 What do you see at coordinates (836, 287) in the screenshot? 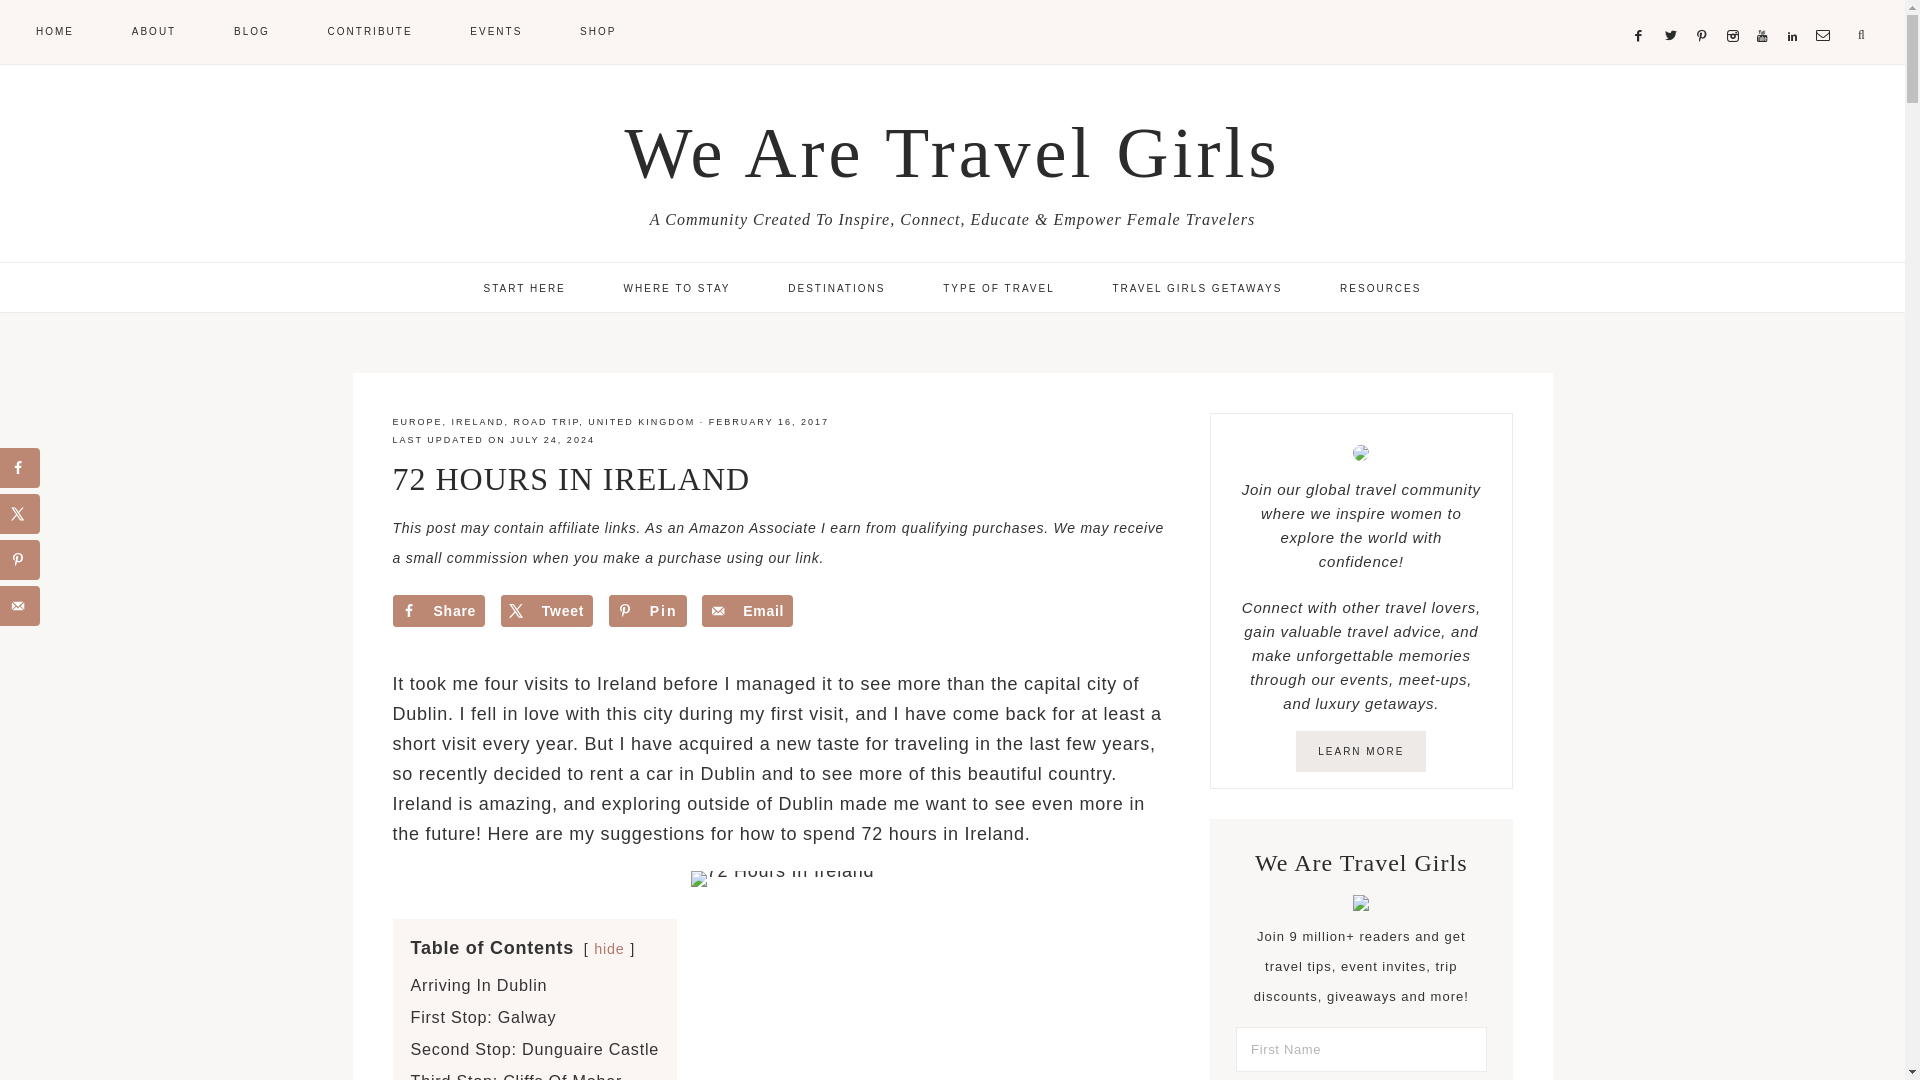
I see `DESTINATIONS` at bounding box center [836, 287].